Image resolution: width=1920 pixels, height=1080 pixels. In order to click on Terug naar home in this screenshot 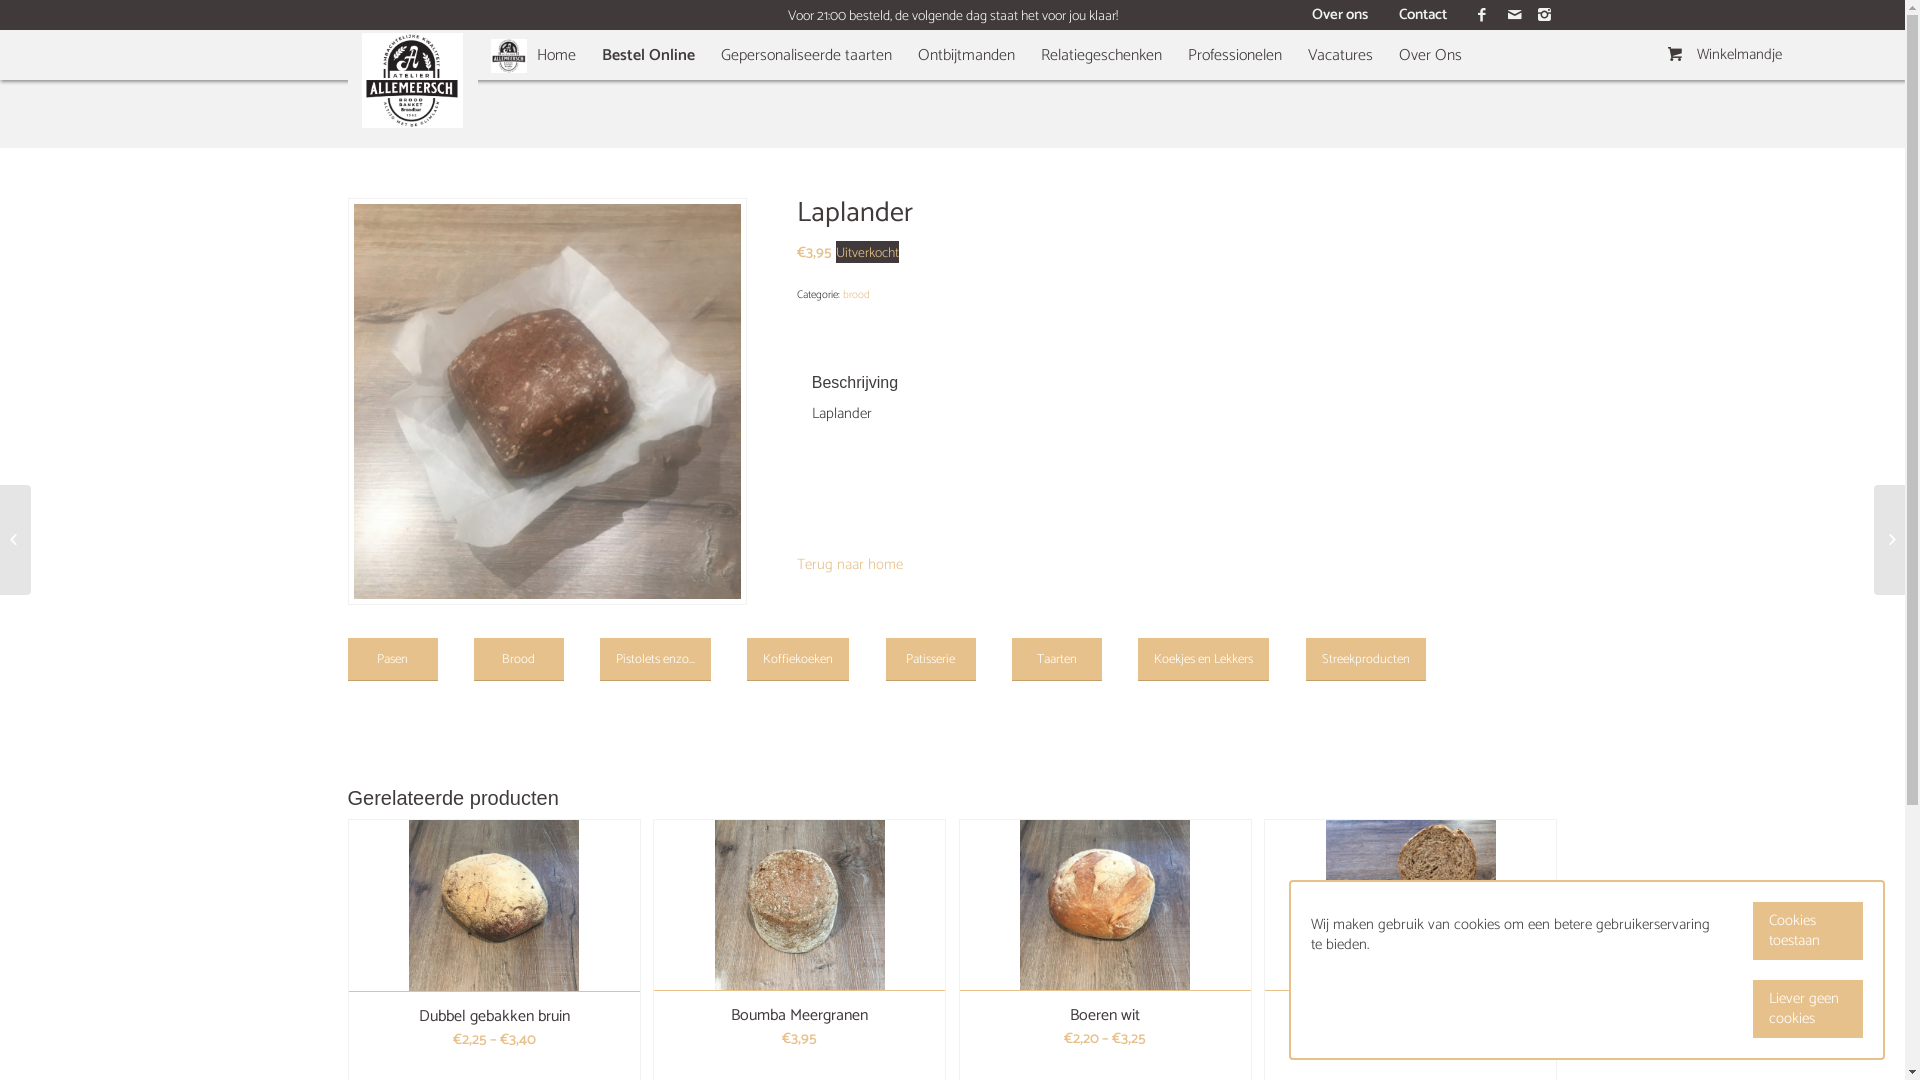, I will do `click(953, 565)`.